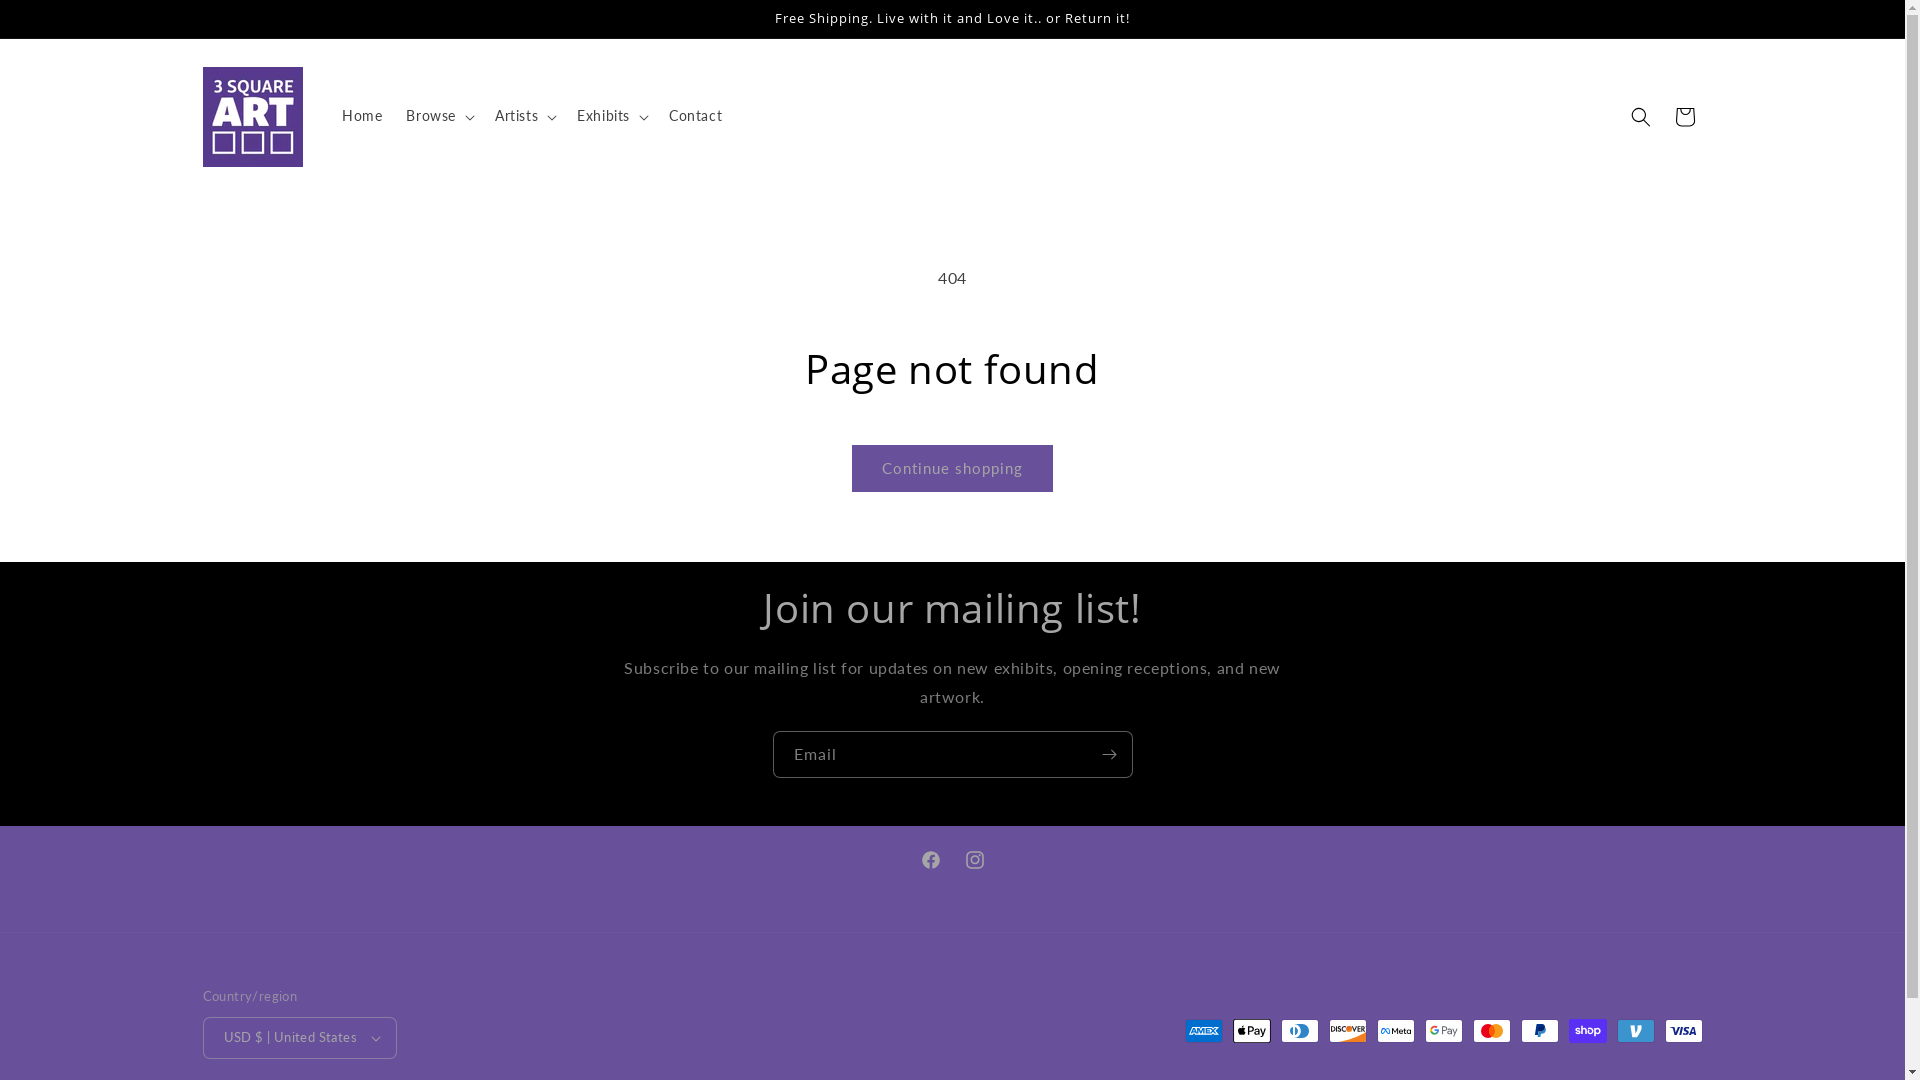 This screenshot has width=1920, height=1080. What do you see at coordinates (952, 468) in the screenshot?
I see `Continue shopping` at bounding box center [952, 468].